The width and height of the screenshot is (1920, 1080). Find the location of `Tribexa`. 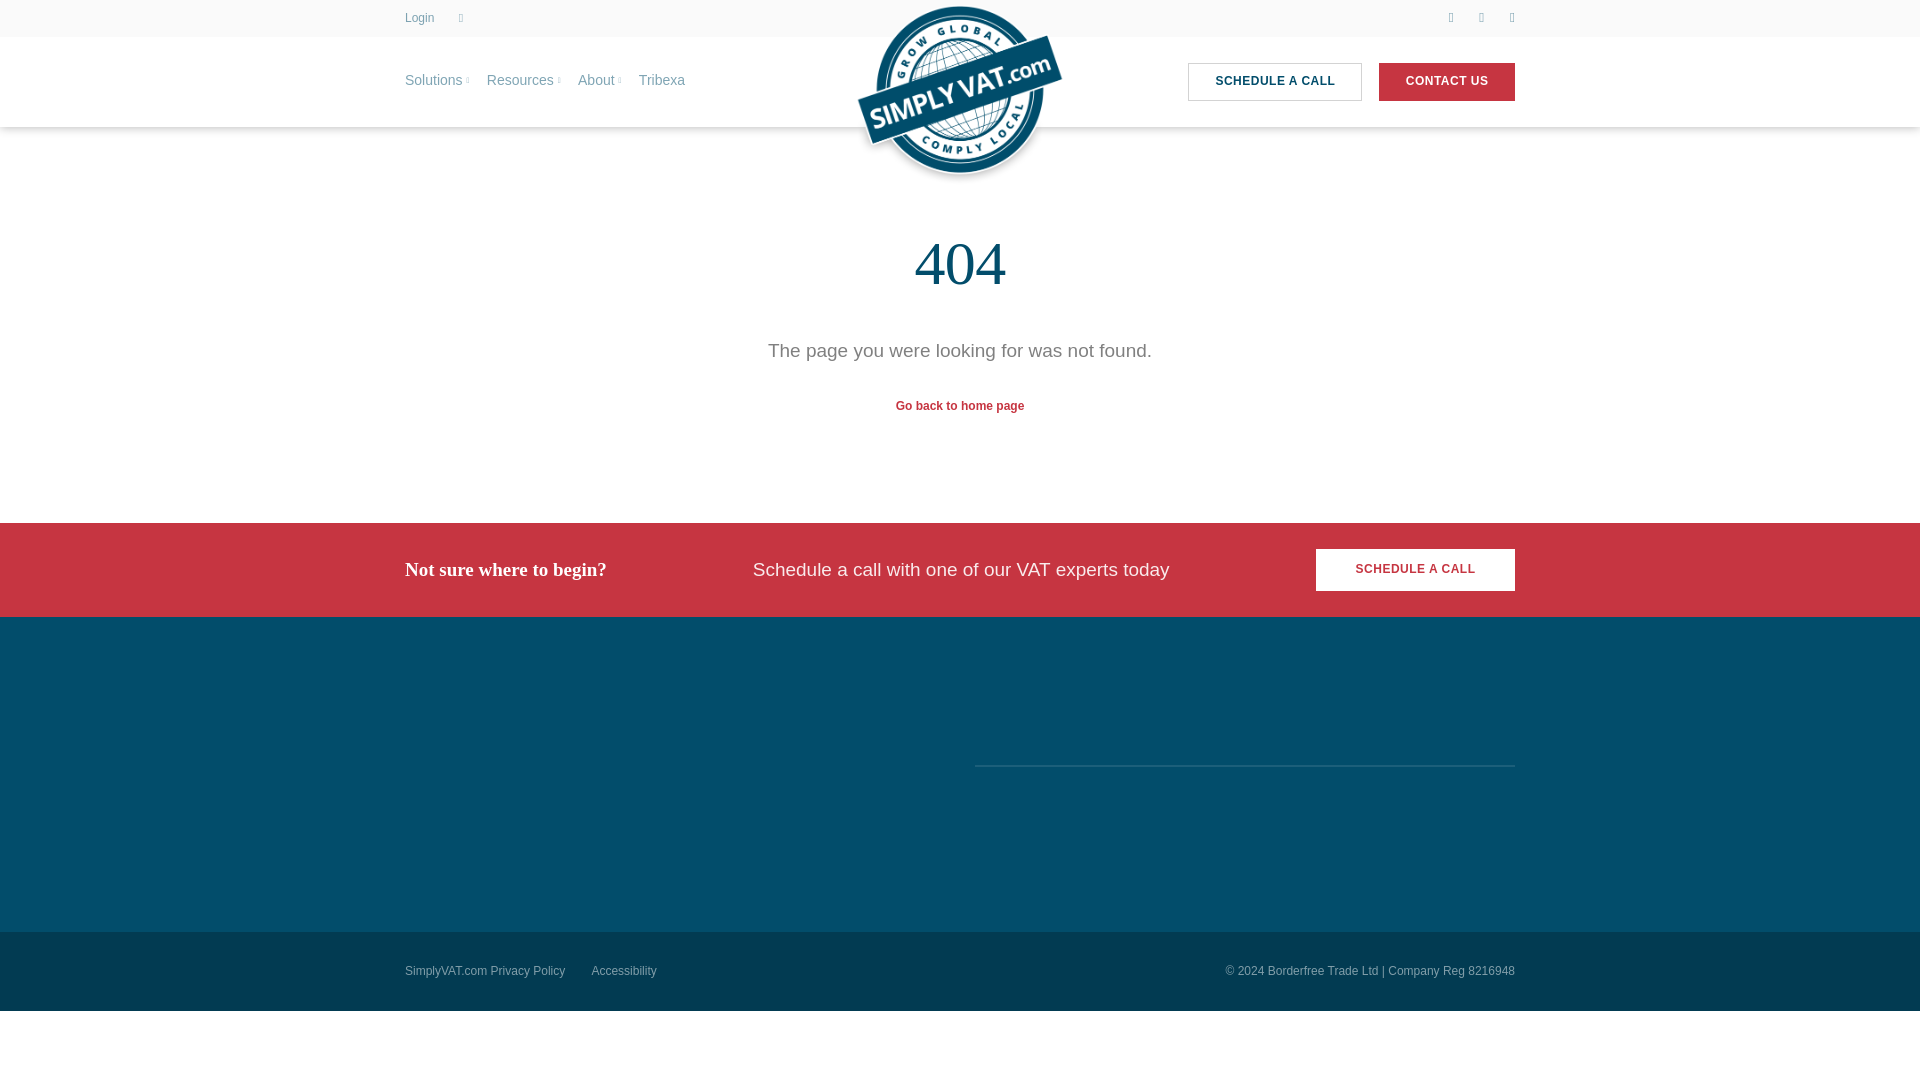

Tribexa is located at coordinates (662, 80).